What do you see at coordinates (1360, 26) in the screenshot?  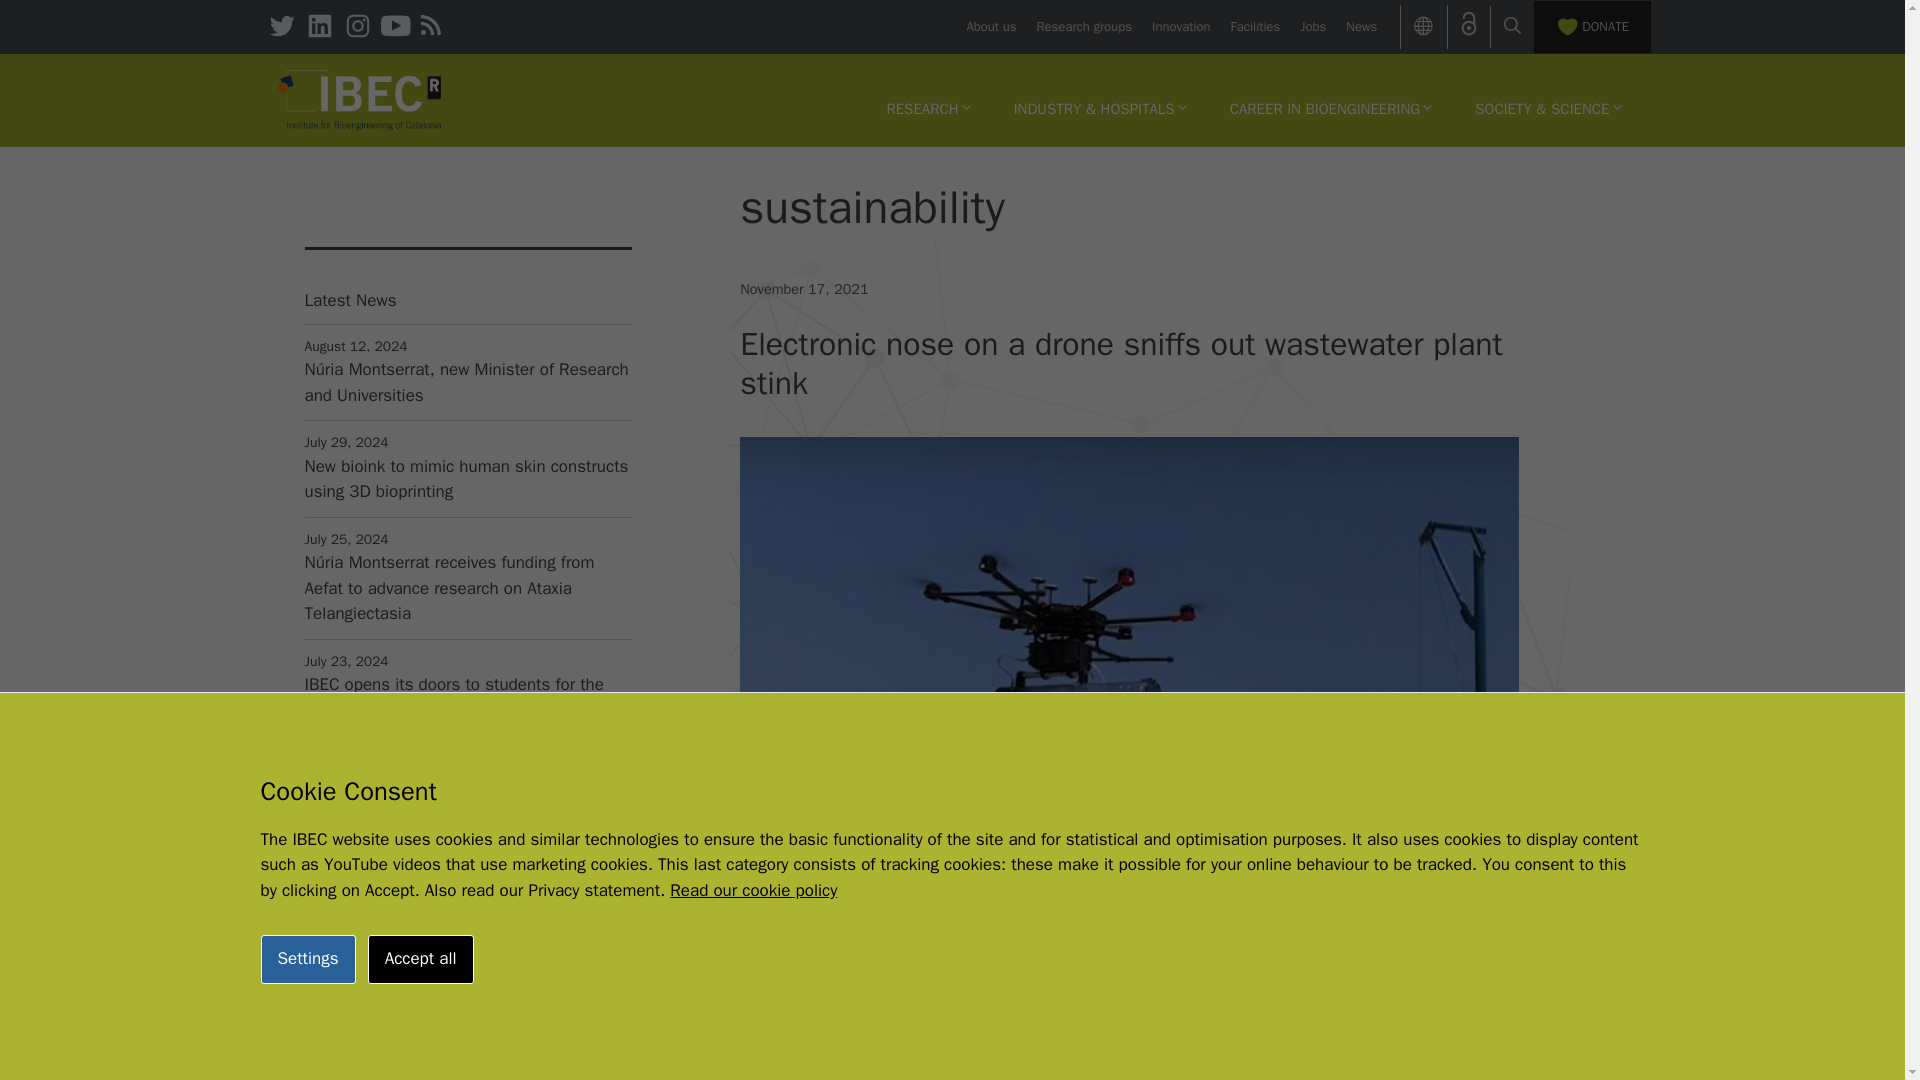 I see `News` at bounding box center [1360, 26].